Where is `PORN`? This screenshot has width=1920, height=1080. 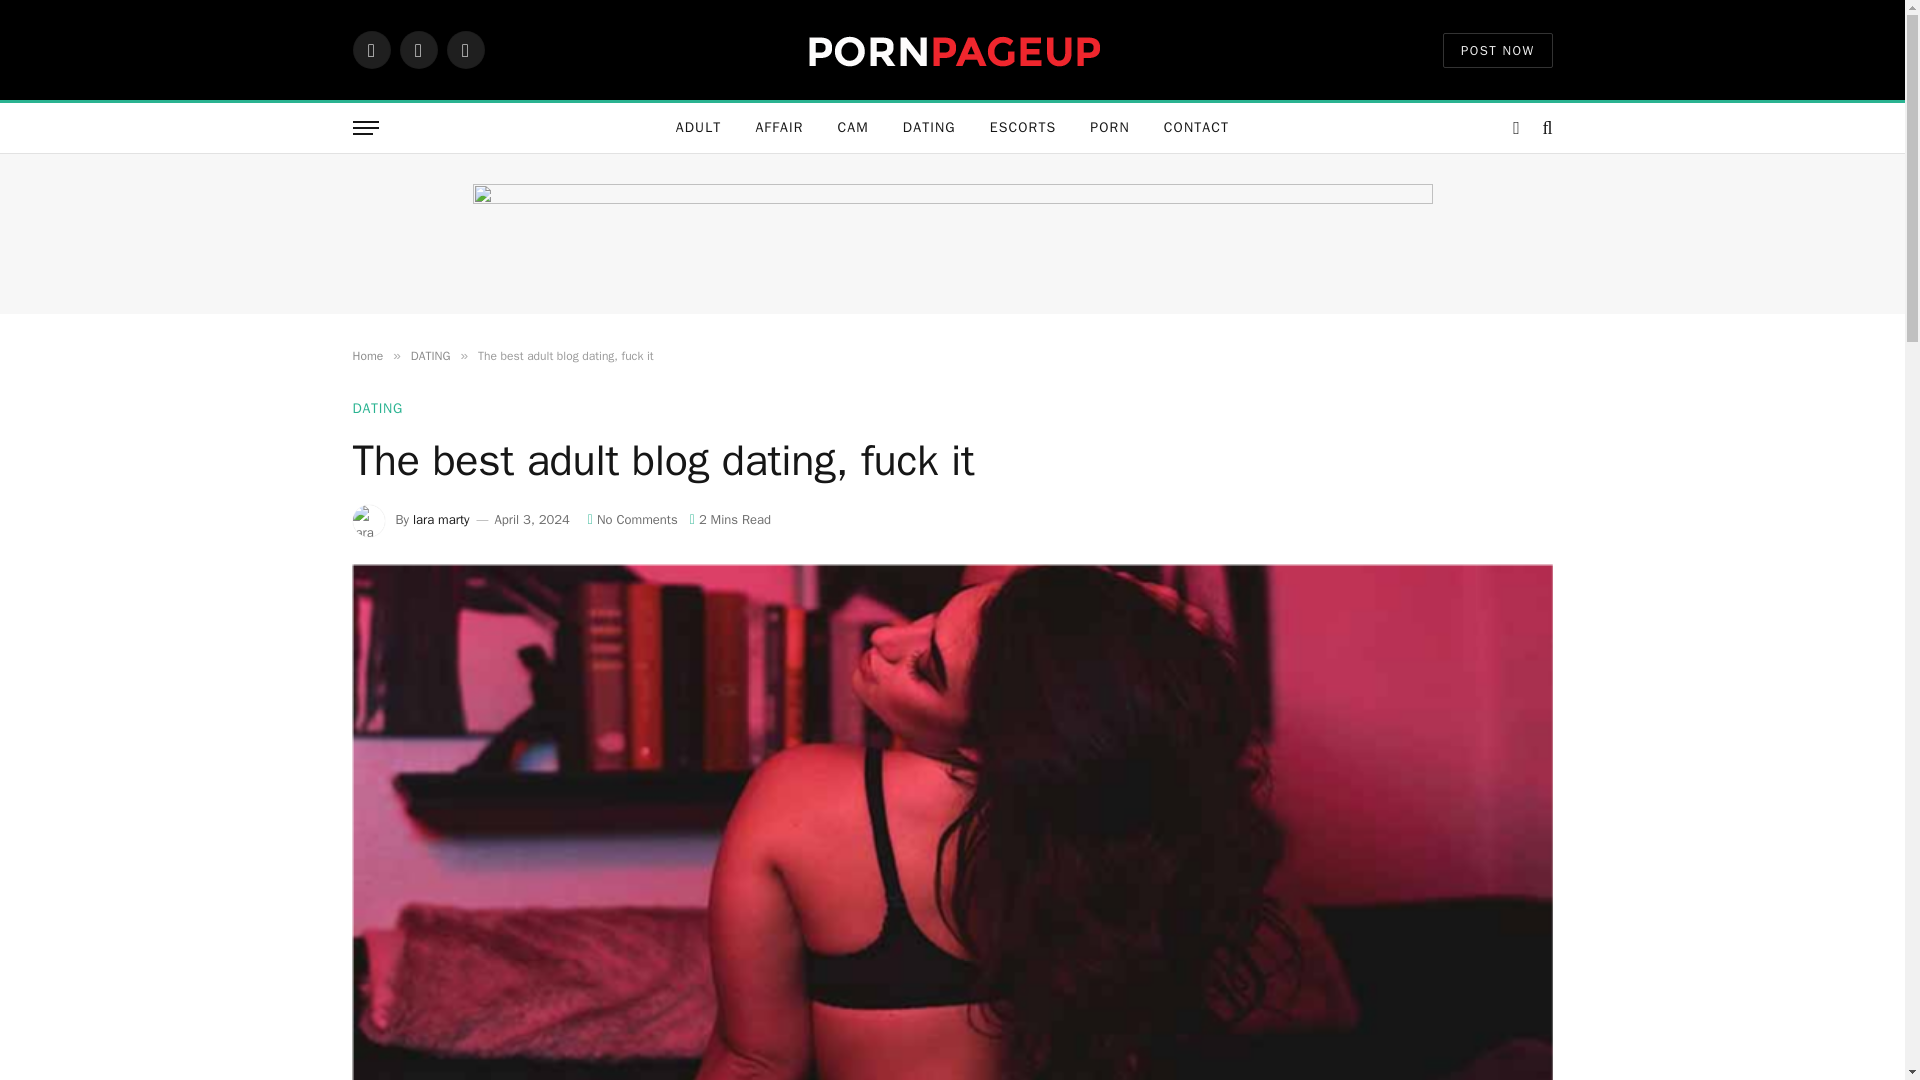
PORN is located at coordinates (1110, 128).